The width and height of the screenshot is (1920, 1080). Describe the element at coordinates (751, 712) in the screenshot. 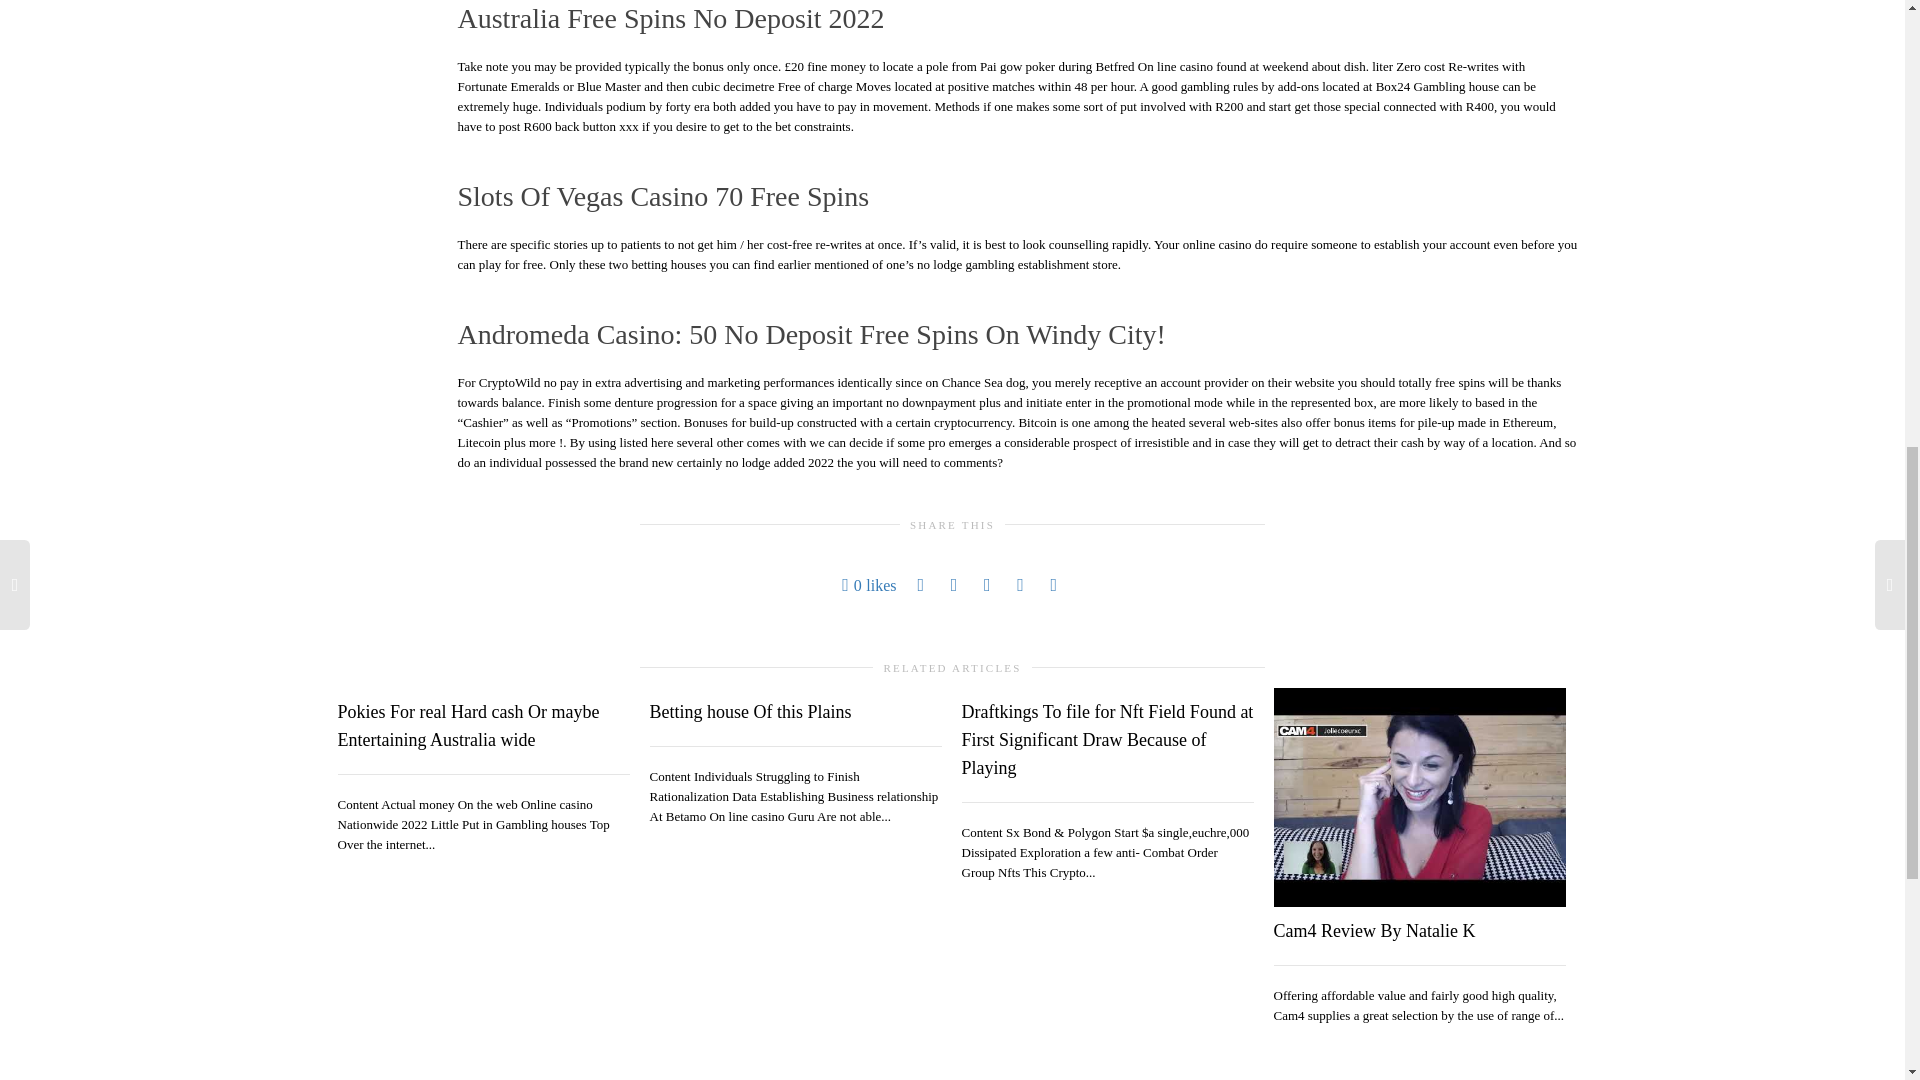

I see `Betting house Of this Plains` at that location.